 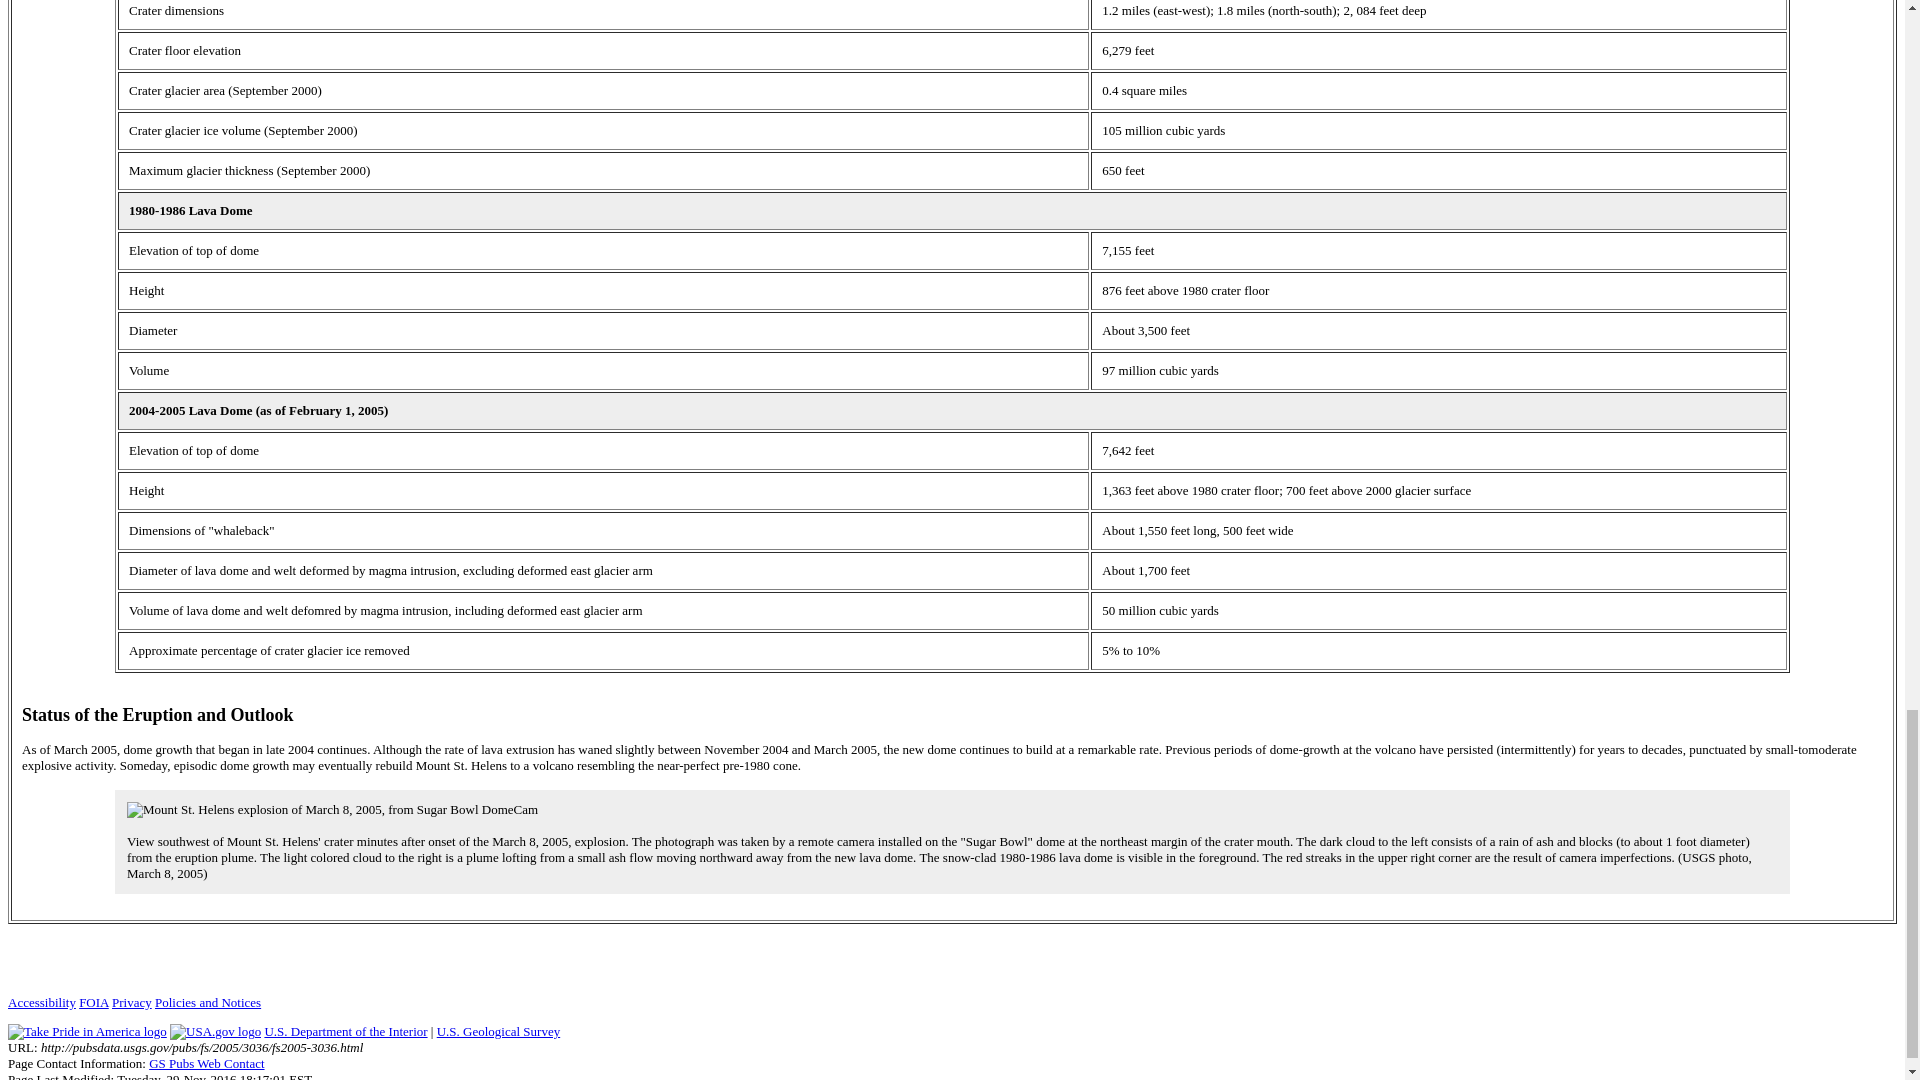 What do you see at coordinates (208, 1002) in the screenshot?
I see `Policies and Notices` at bounding box center [208, 1002].